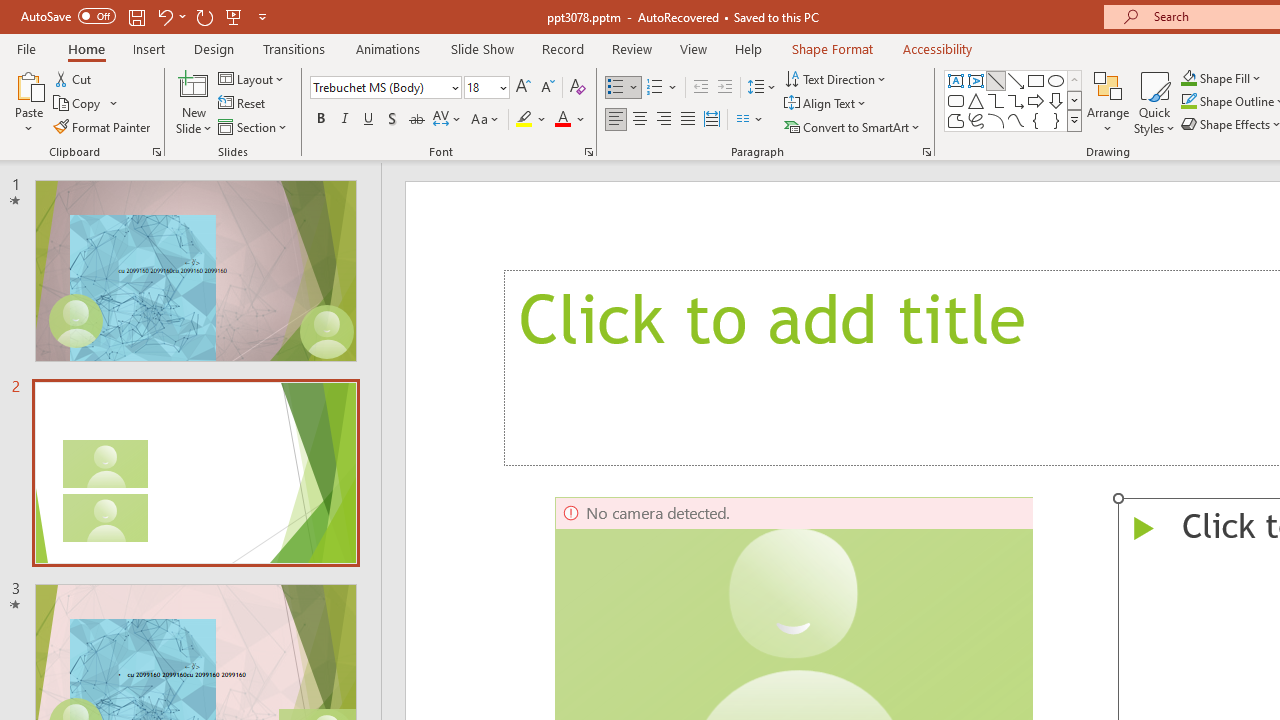  I want to click on Left Brace, so click(1036, 120).